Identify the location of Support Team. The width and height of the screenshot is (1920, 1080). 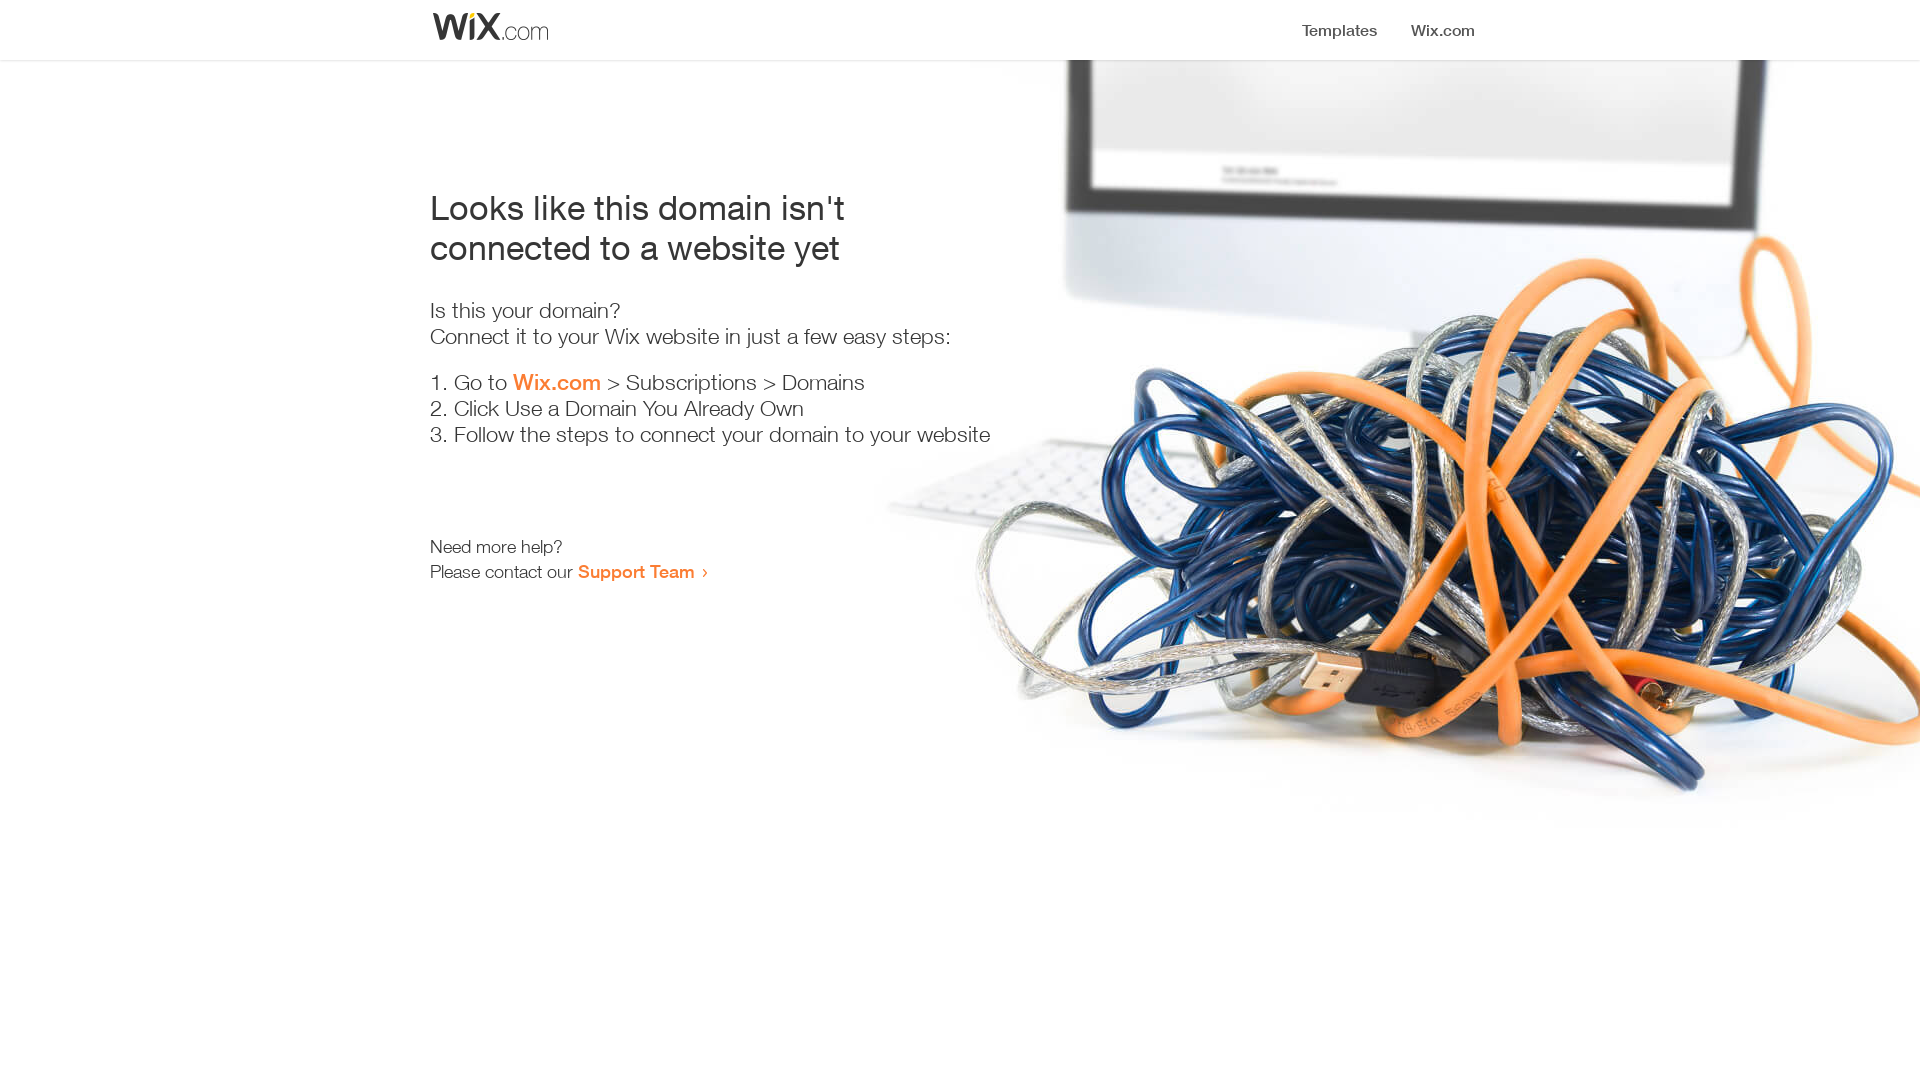
(636, 571).